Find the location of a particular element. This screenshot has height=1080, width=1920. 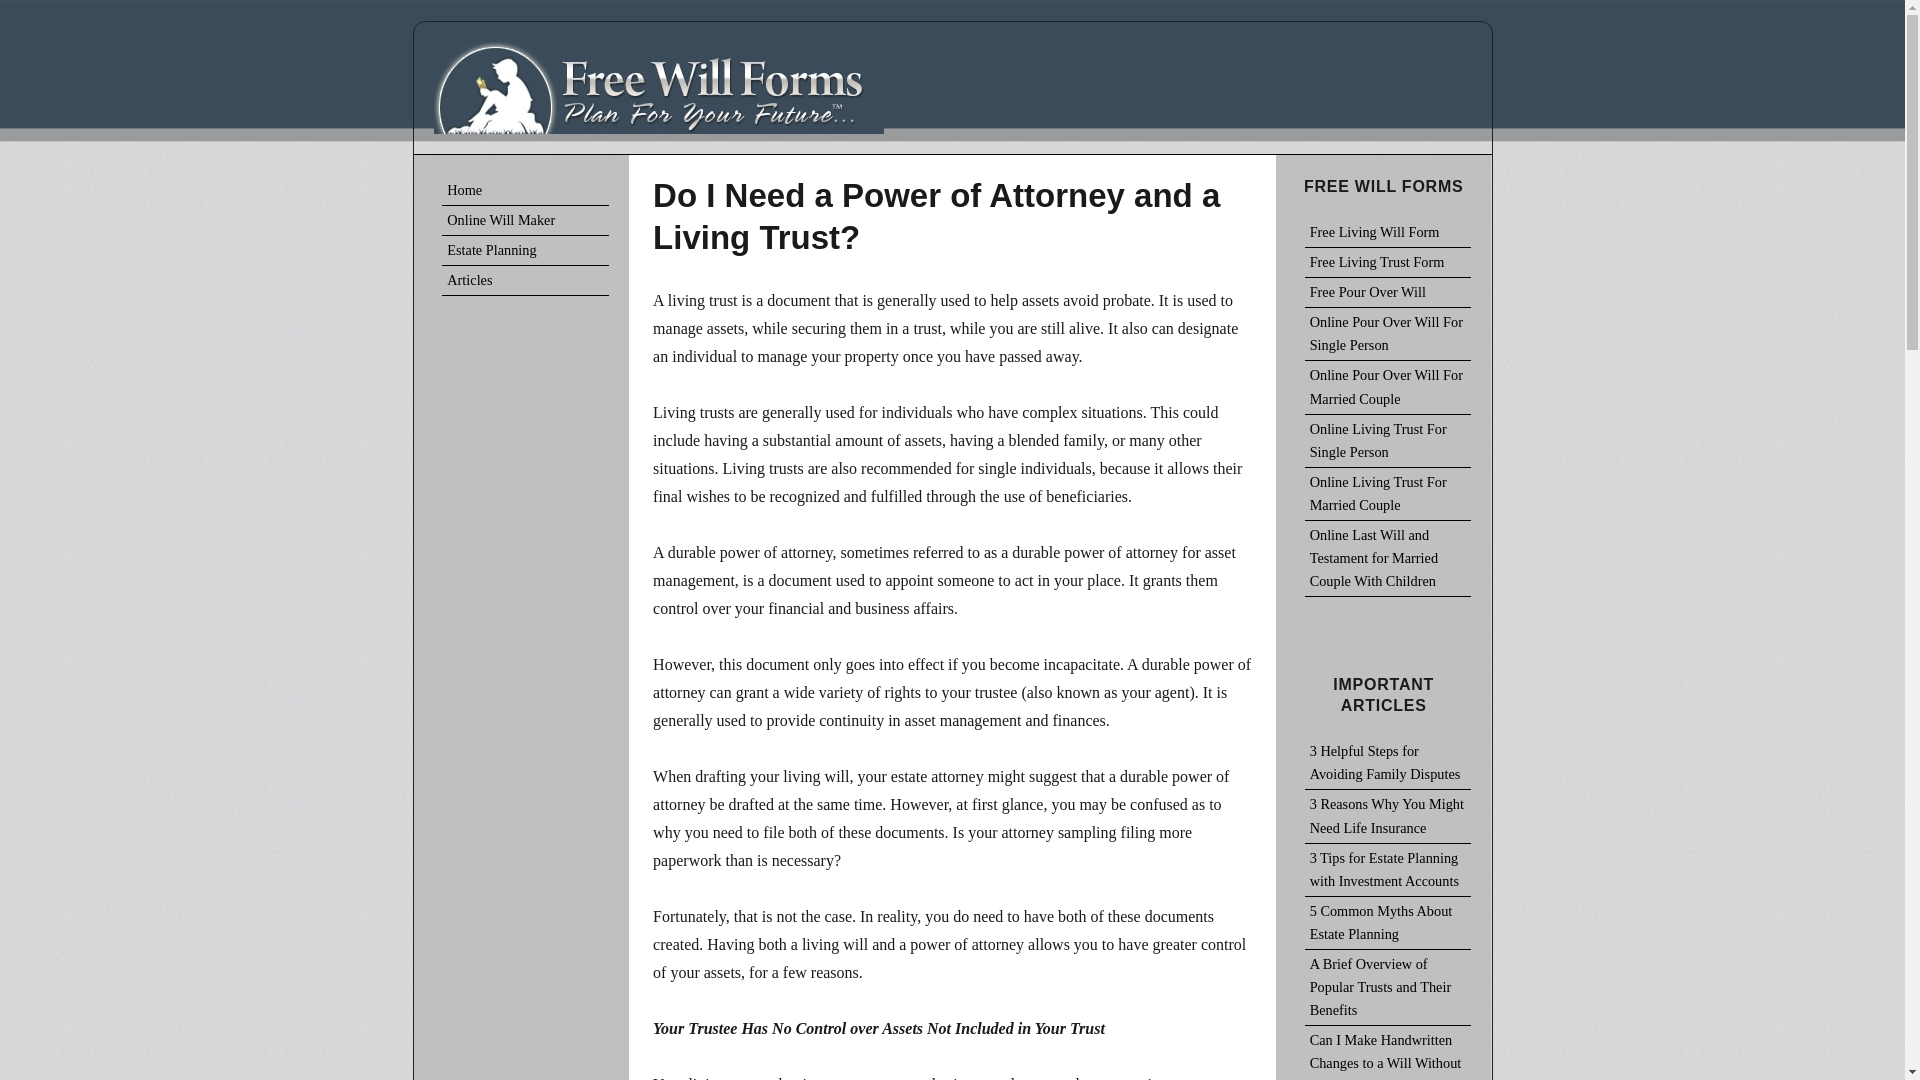

Online Pour Over Will For Single Person is located at coordinates (1388, 334).